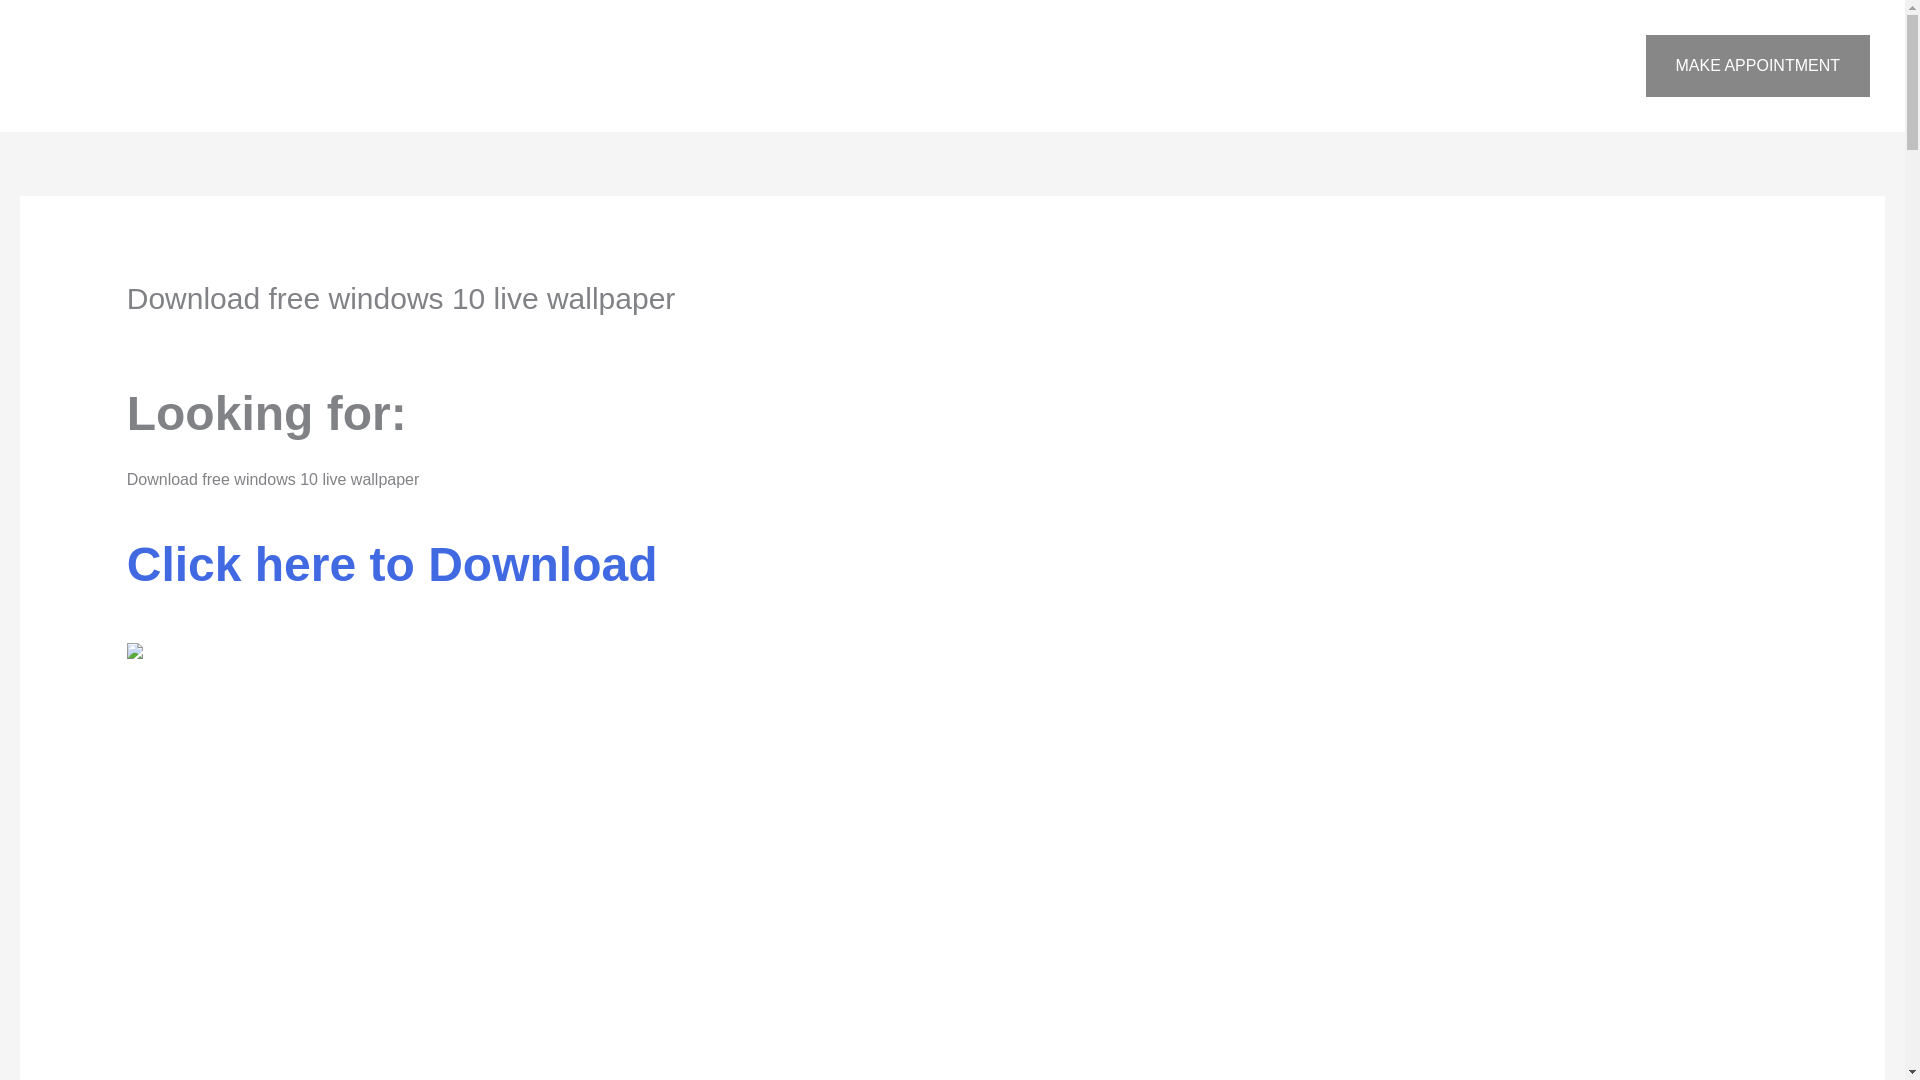  Describe the element at coordinates (284, 338) in the screenshot. I see `mcc` at that location.